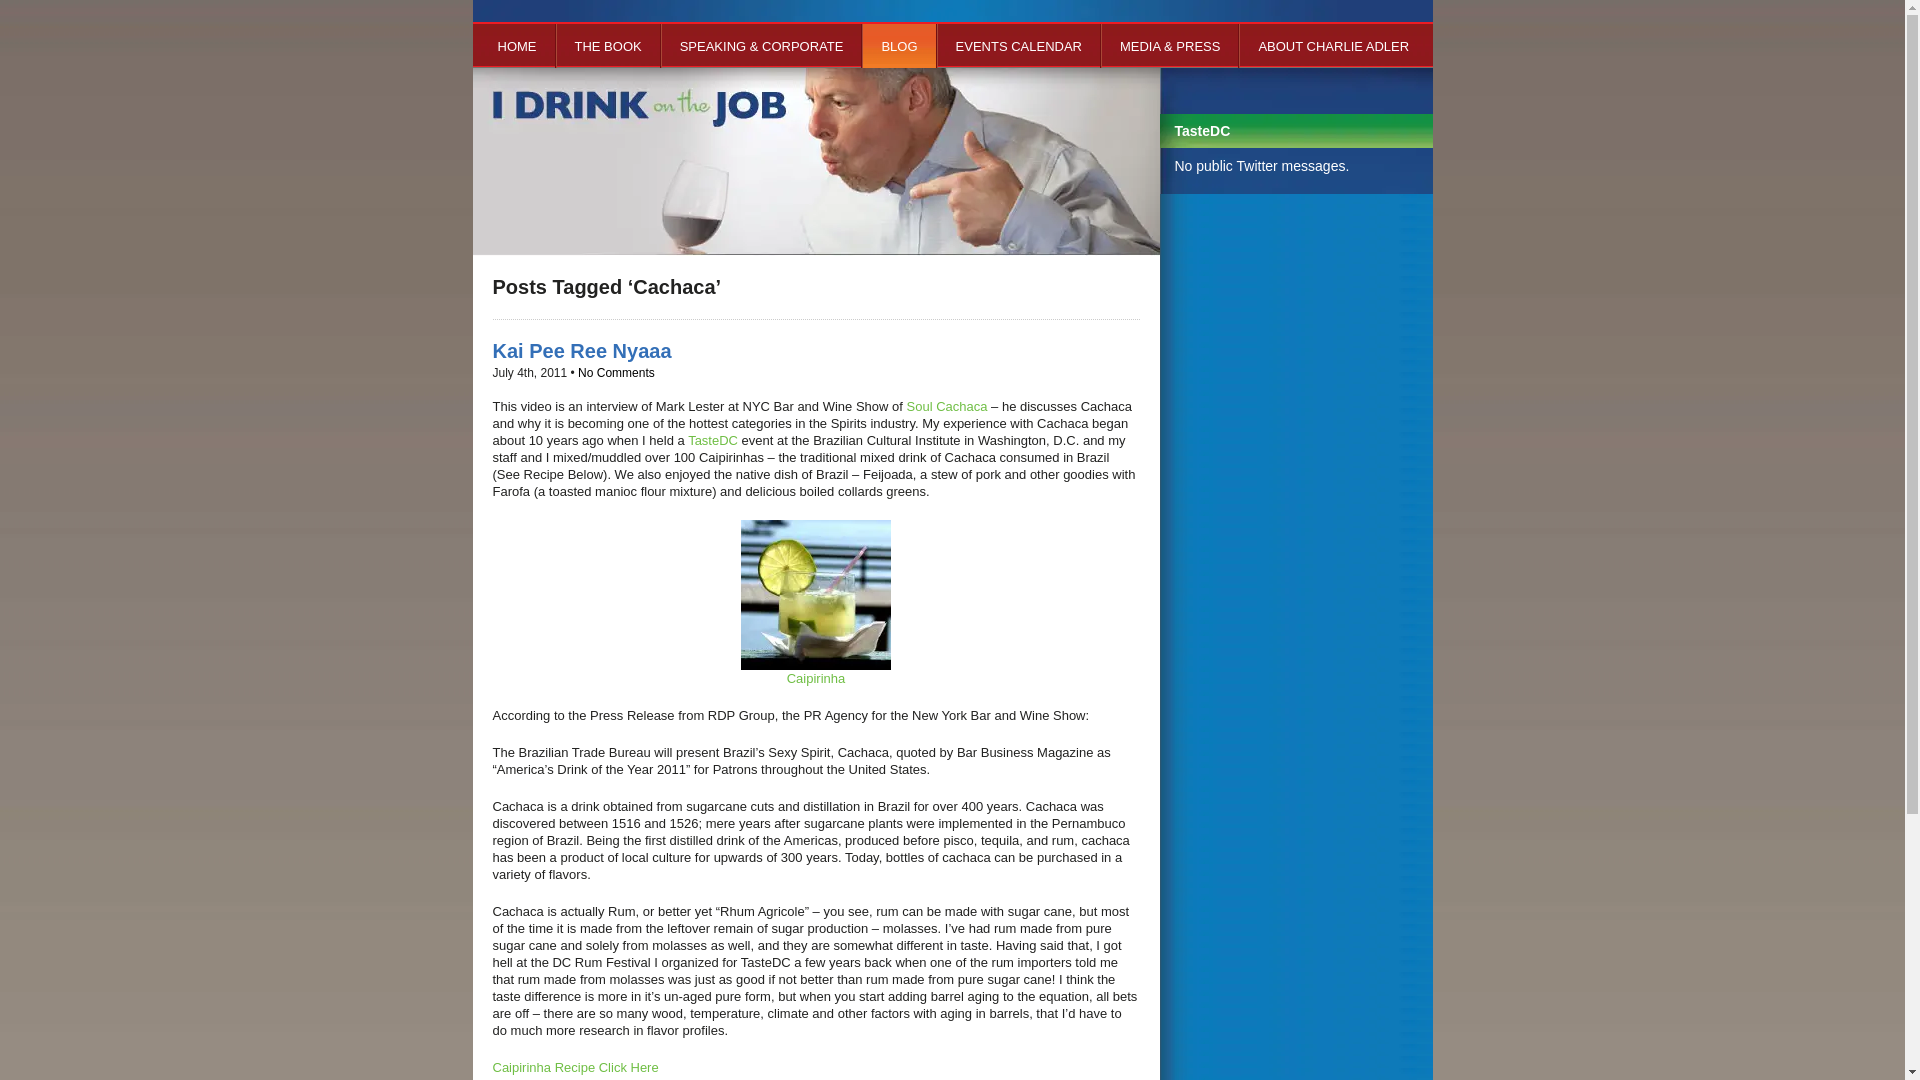 This screenshot has height=1080, width=1920. I want to click on Speaking and Corporate, so click(762, 46).